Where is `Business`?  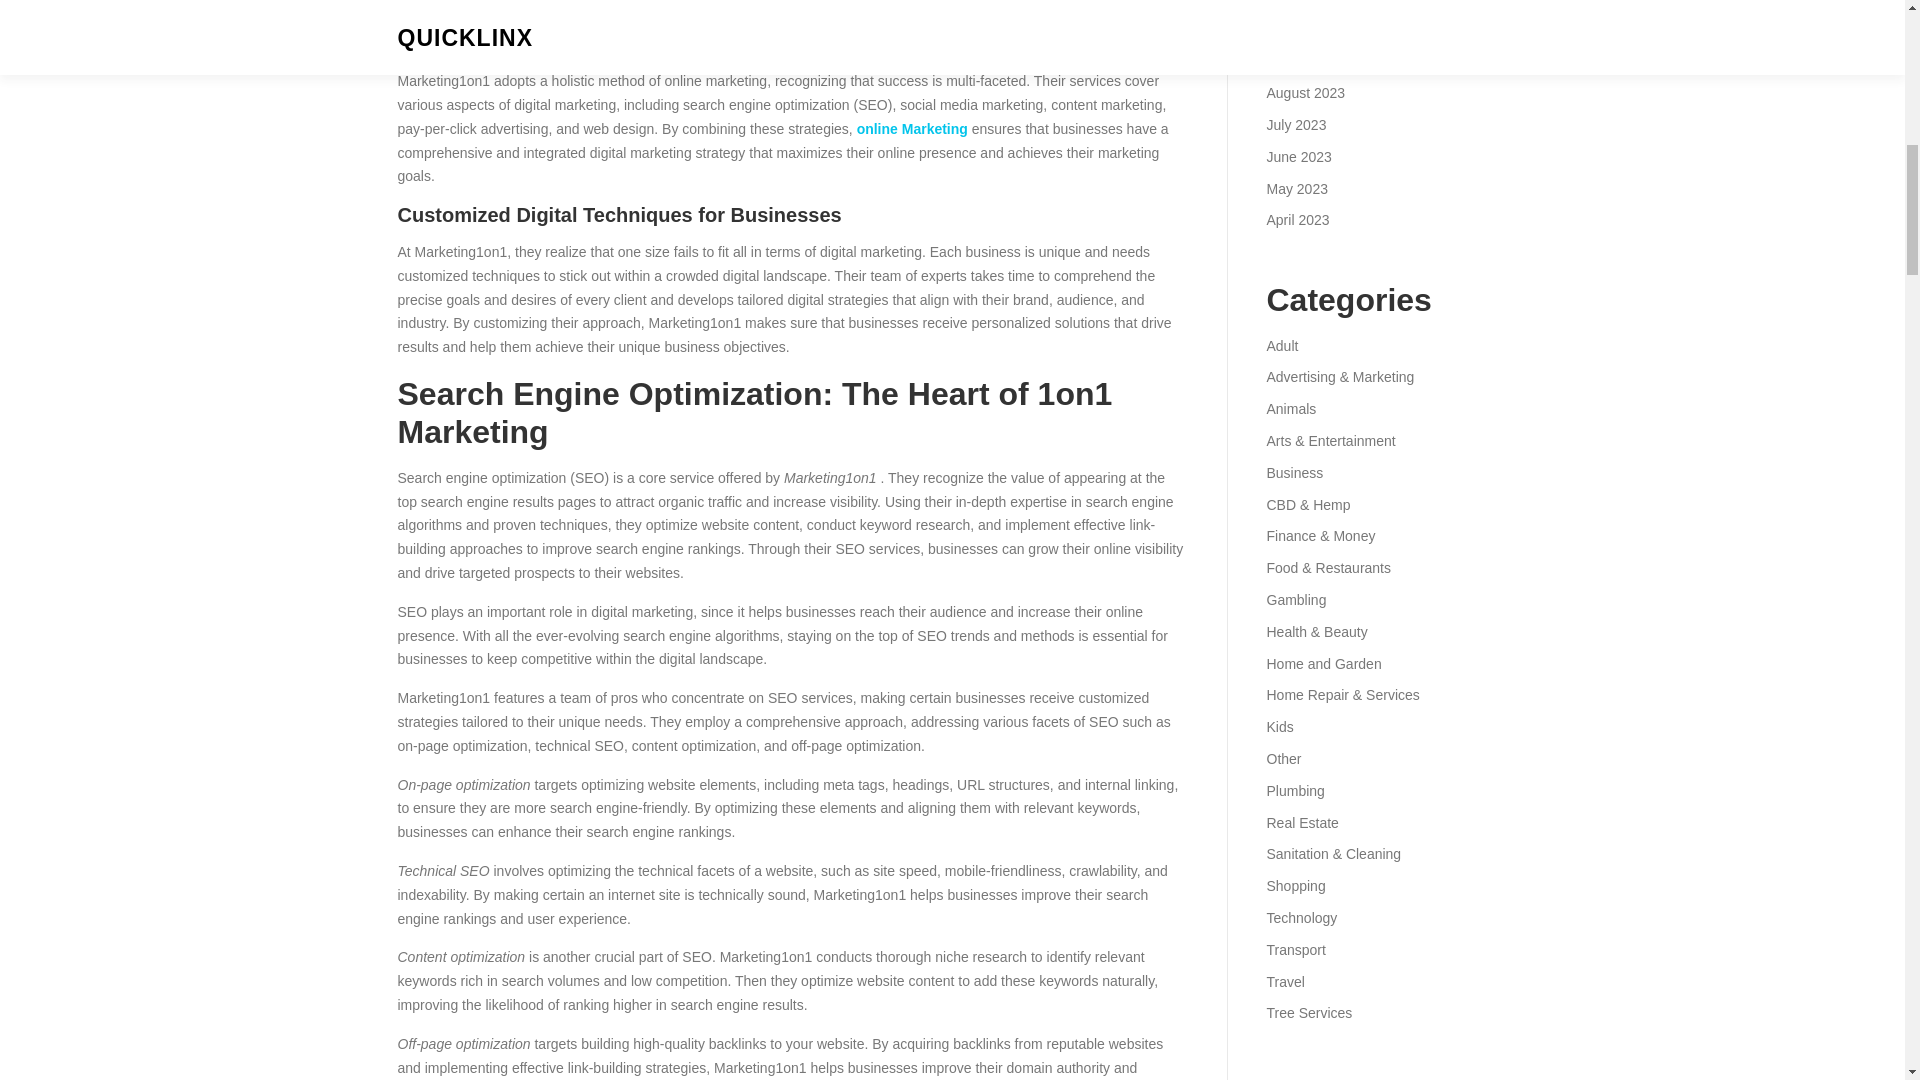
Business is located at coordinates (1294, 472).